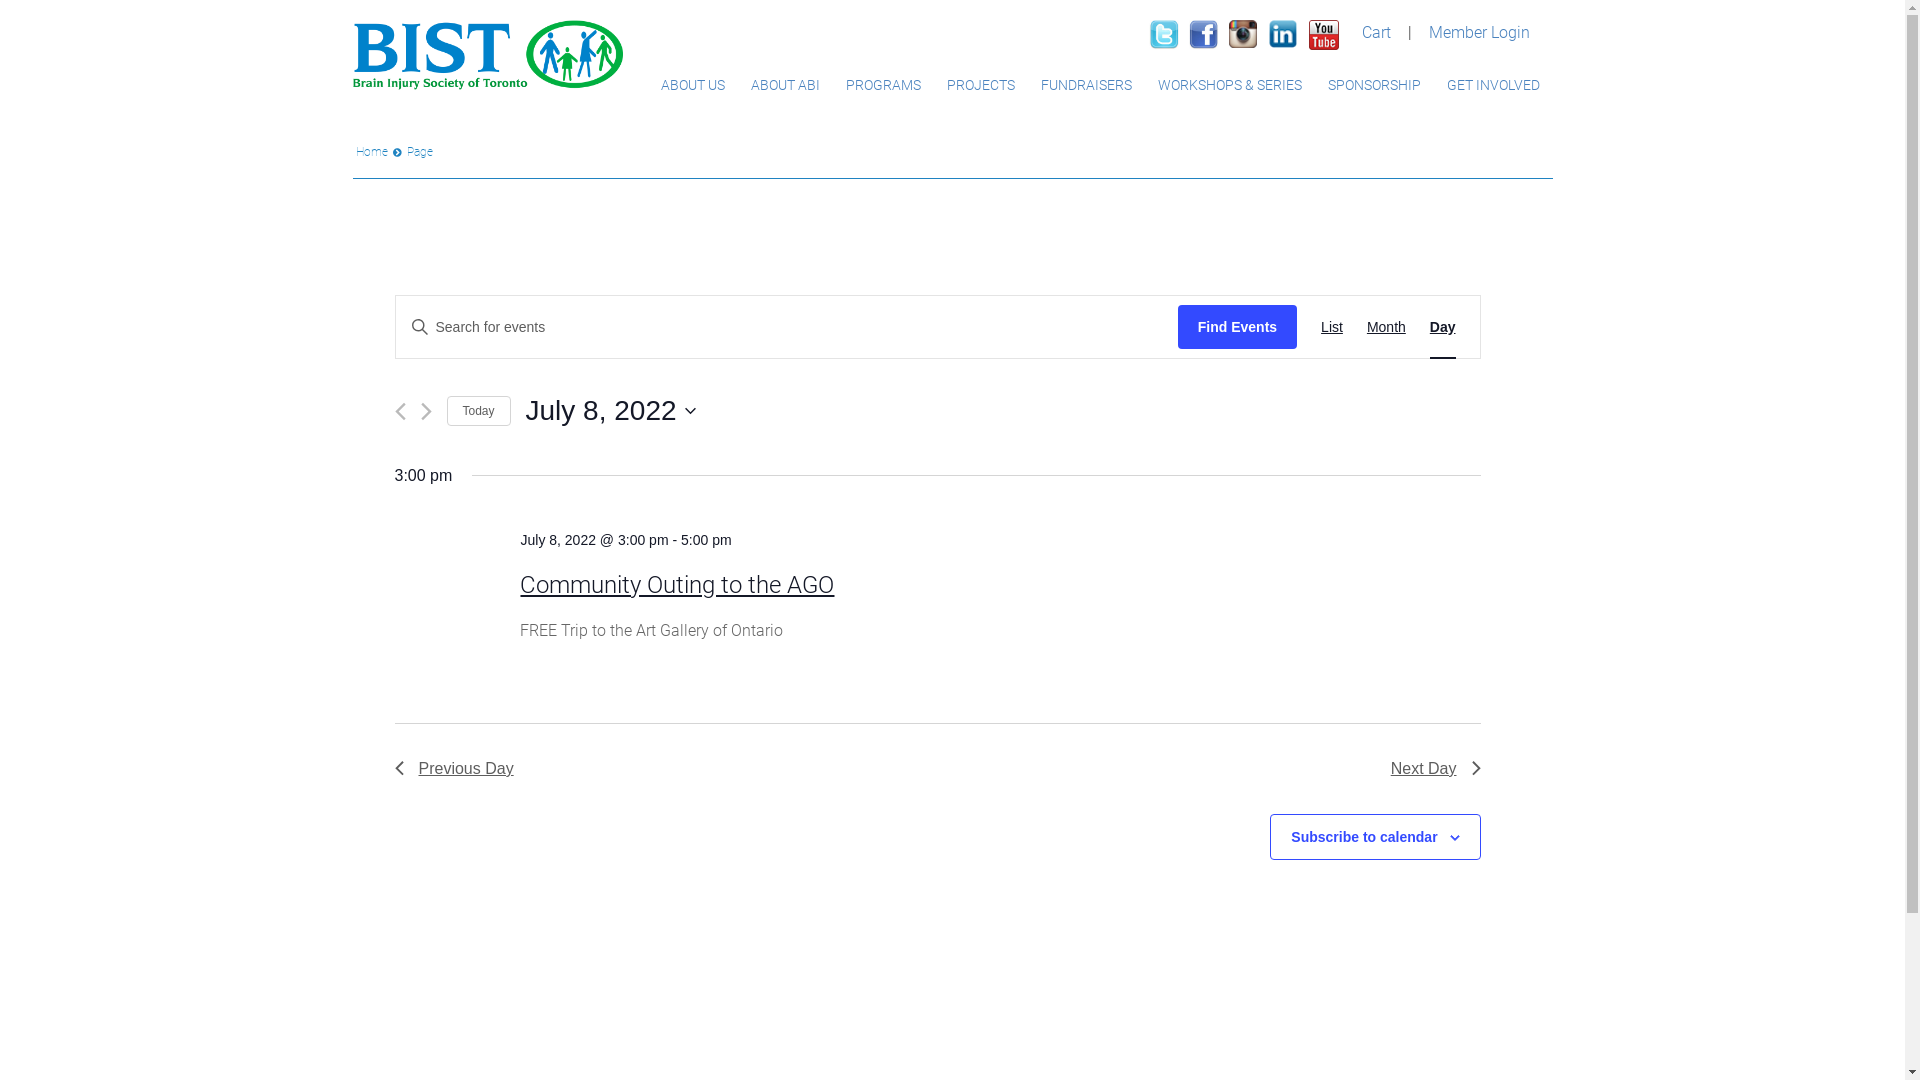 The height and width of the screenshot is (1080, 1920). Describe the element at coordinates (1364, 837) in the screenshot. I see `Subscribe to calendar` at that location.